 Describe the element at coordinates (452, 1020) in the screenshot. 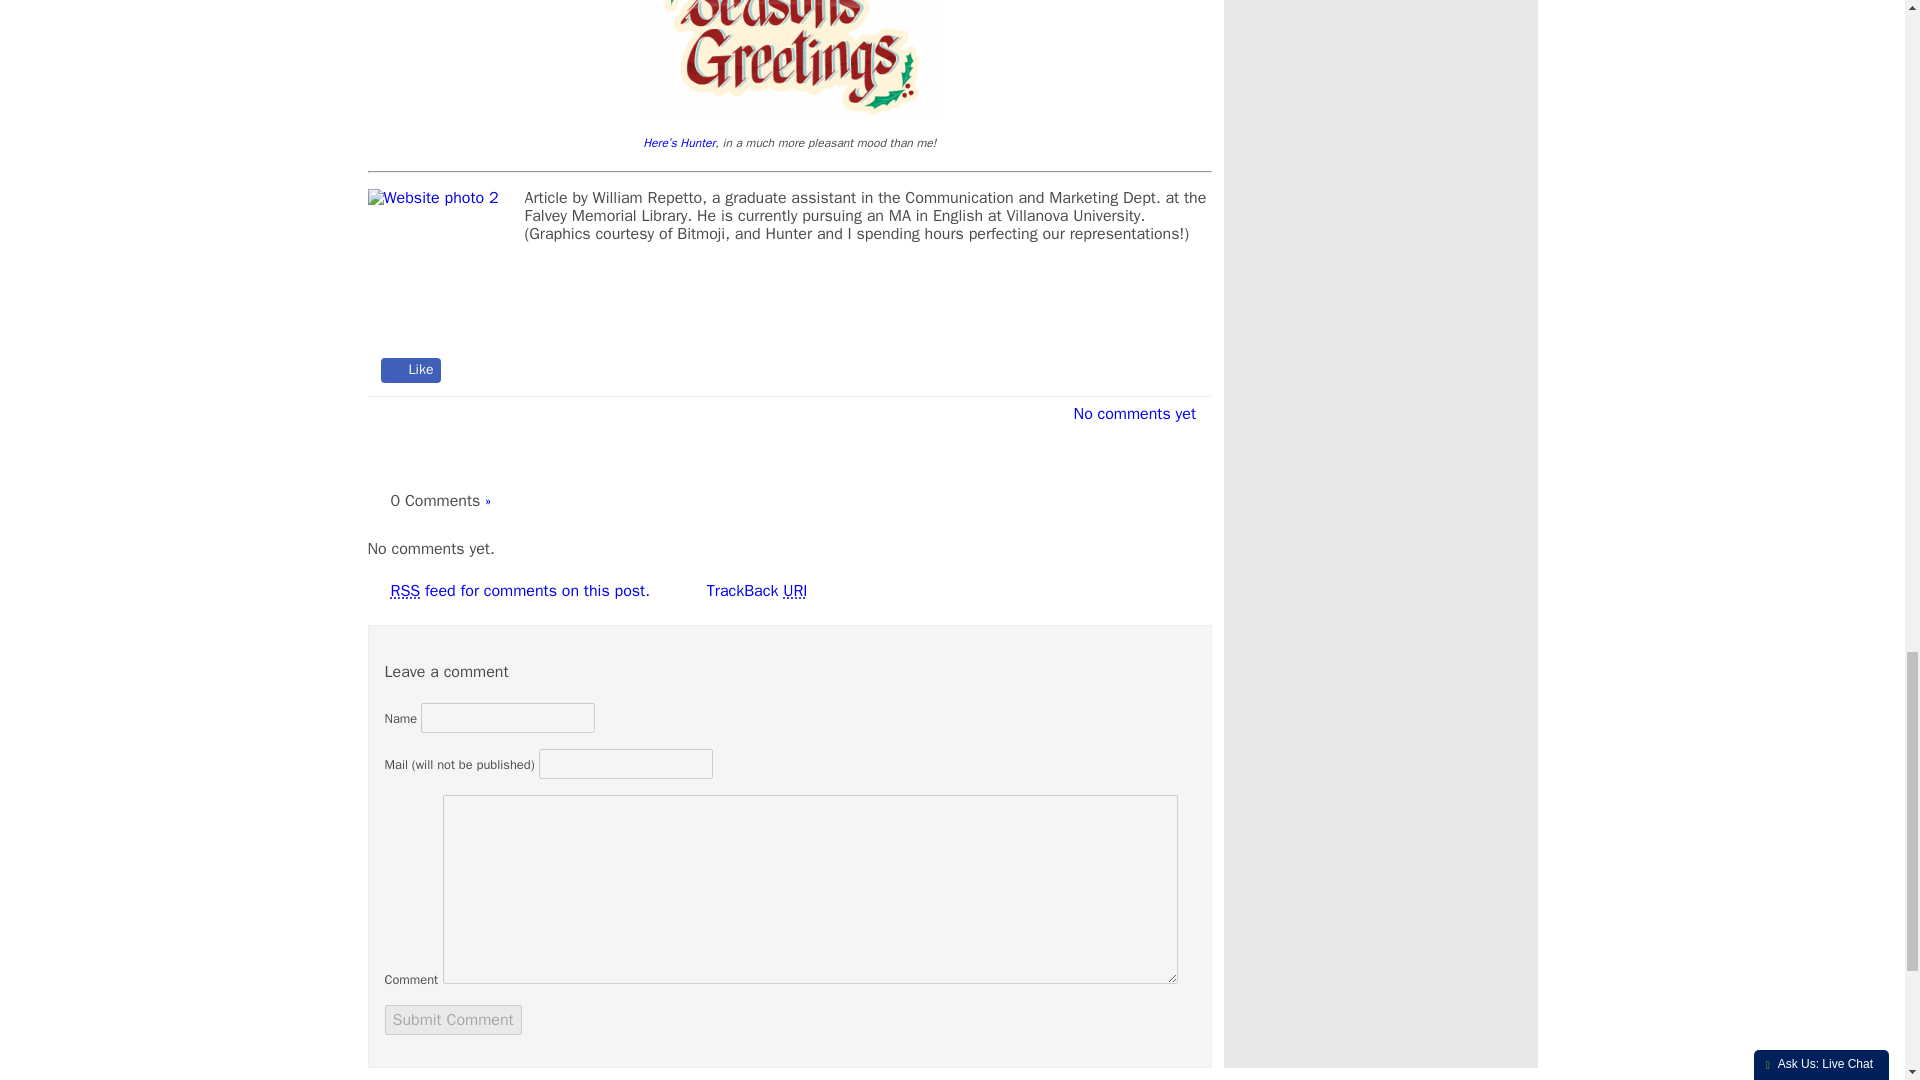

I see `Submit Comment` at that location.